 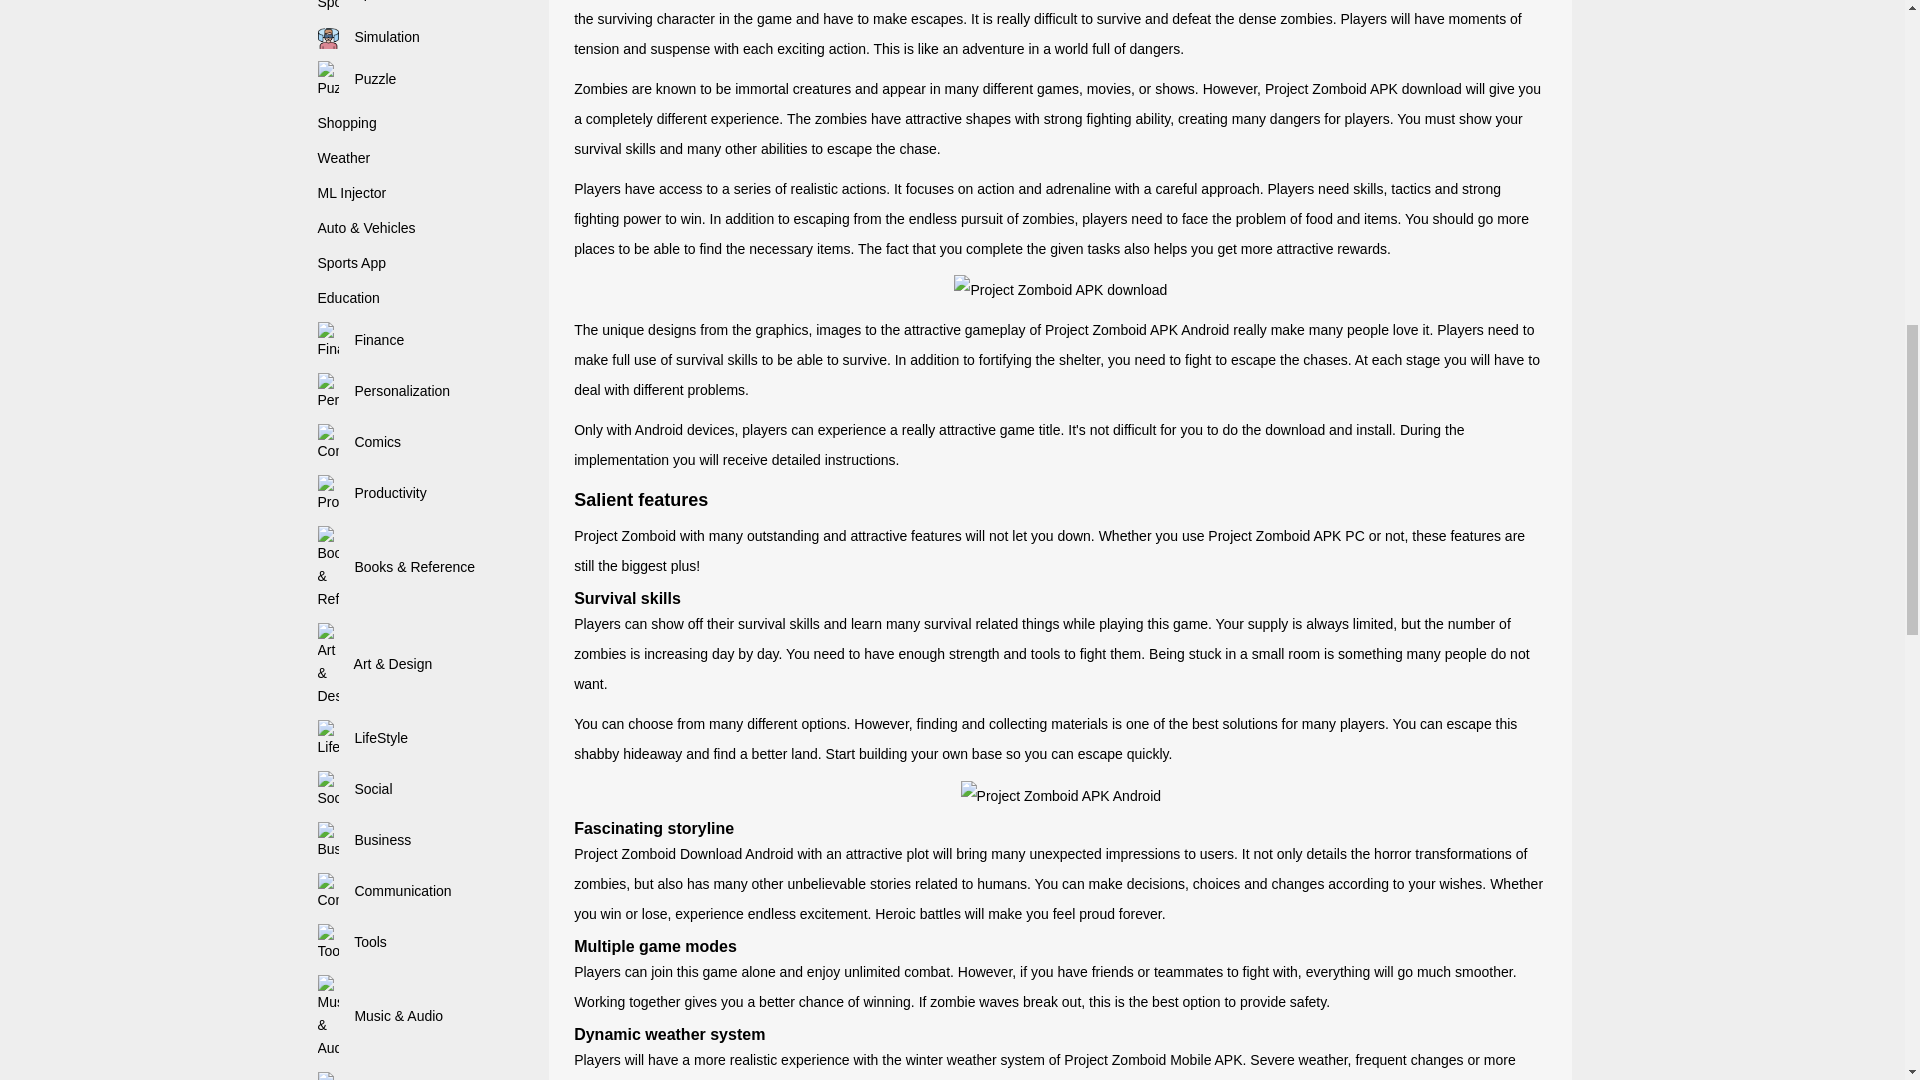 I want to click on Productivity, so click(x=372, y=492).